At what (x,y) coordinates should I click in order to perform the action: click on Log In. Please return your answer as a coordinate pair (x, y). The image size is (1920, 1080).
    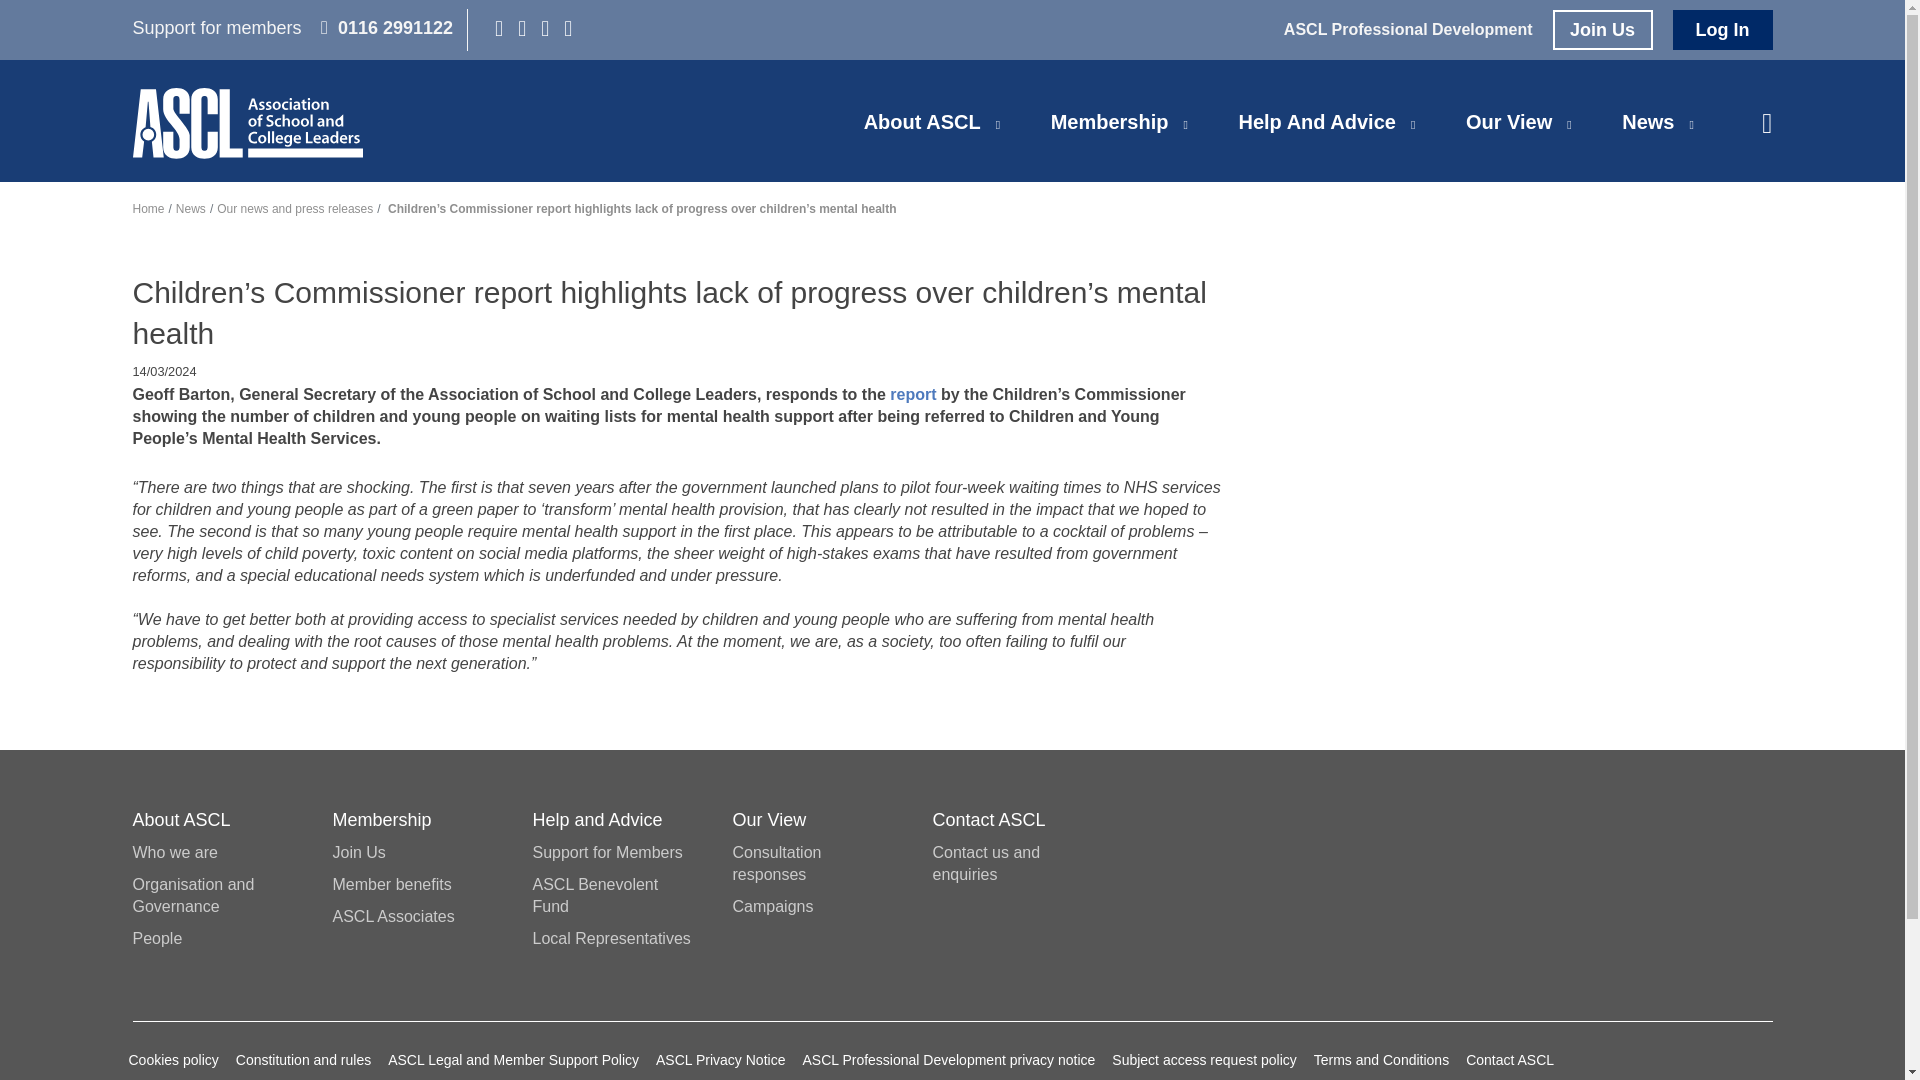
    Looking at the image, I should click on (1722, 29).